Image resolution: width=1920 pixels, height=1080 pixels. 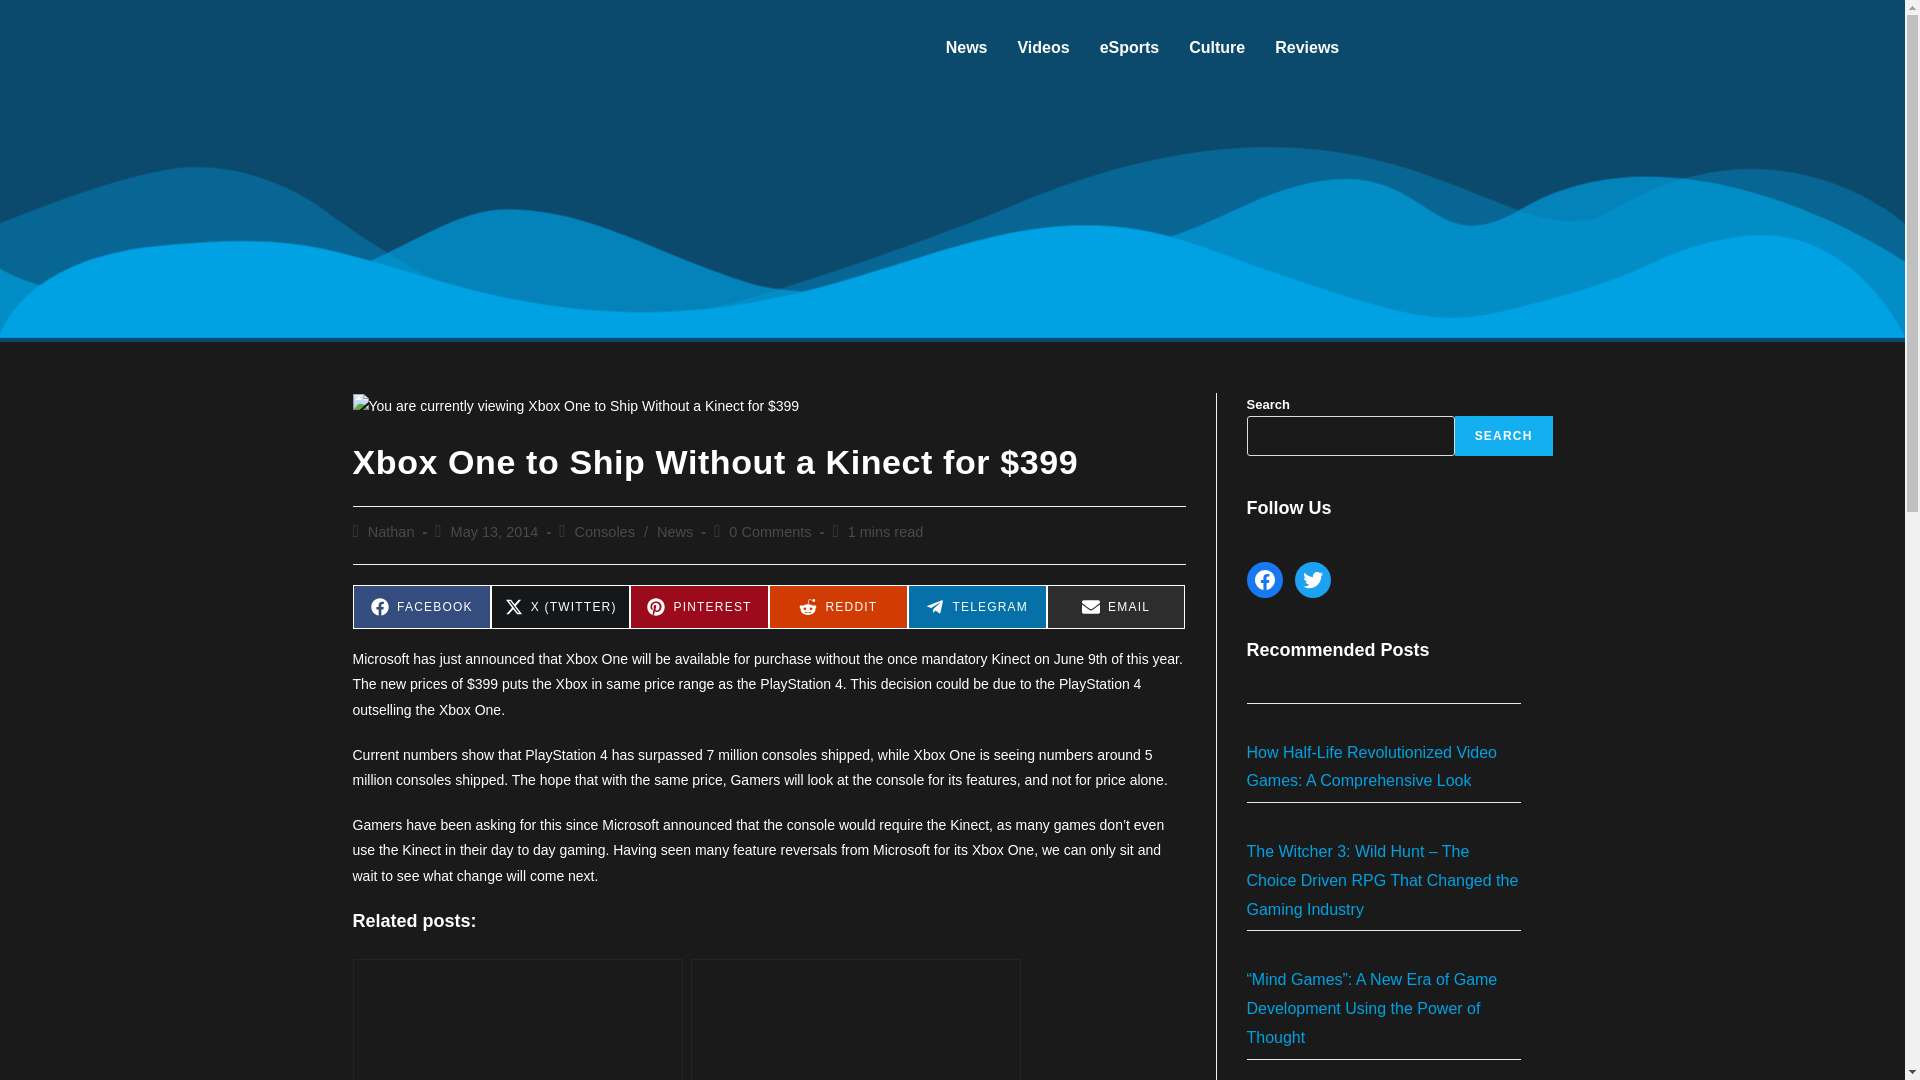 I want to click on TELEGRAM, so click(x=977, y=606).